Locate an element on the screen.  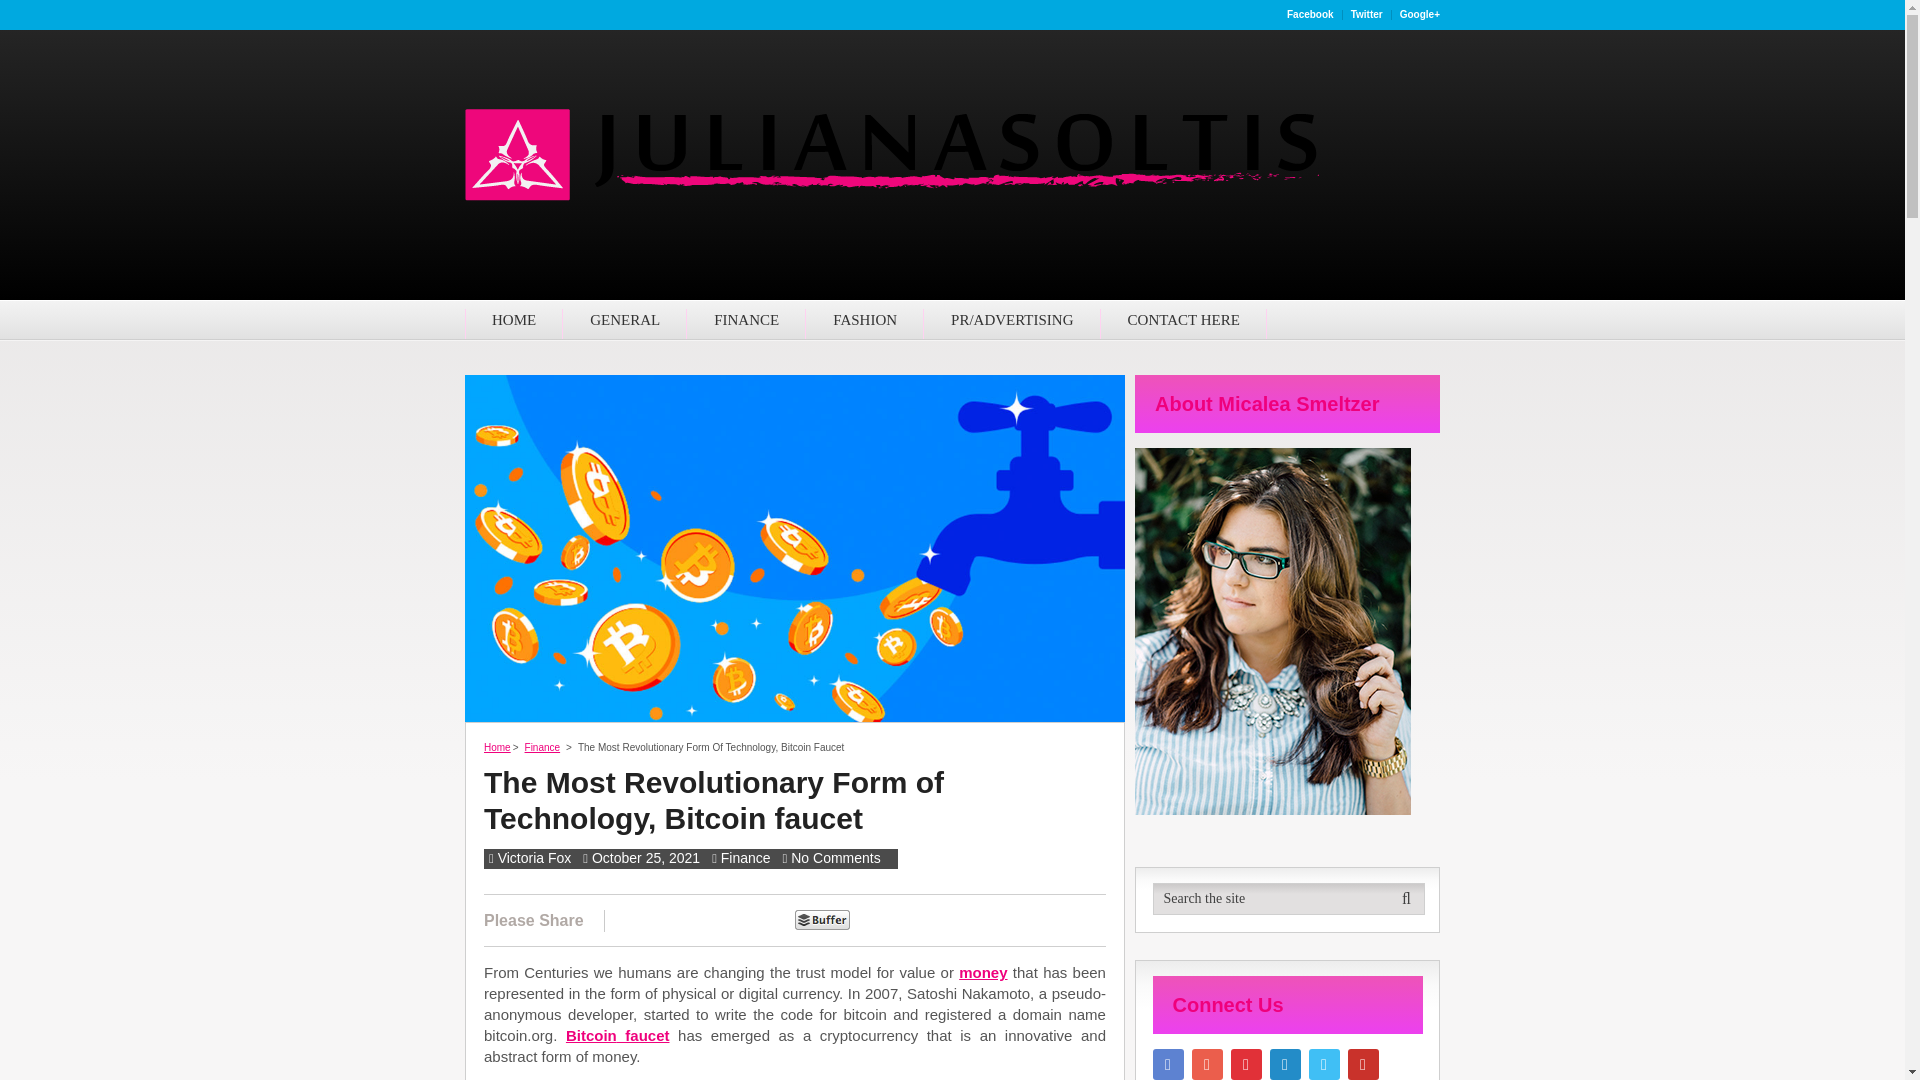
CONTACT HERE is located at coordinates (1184, 320).